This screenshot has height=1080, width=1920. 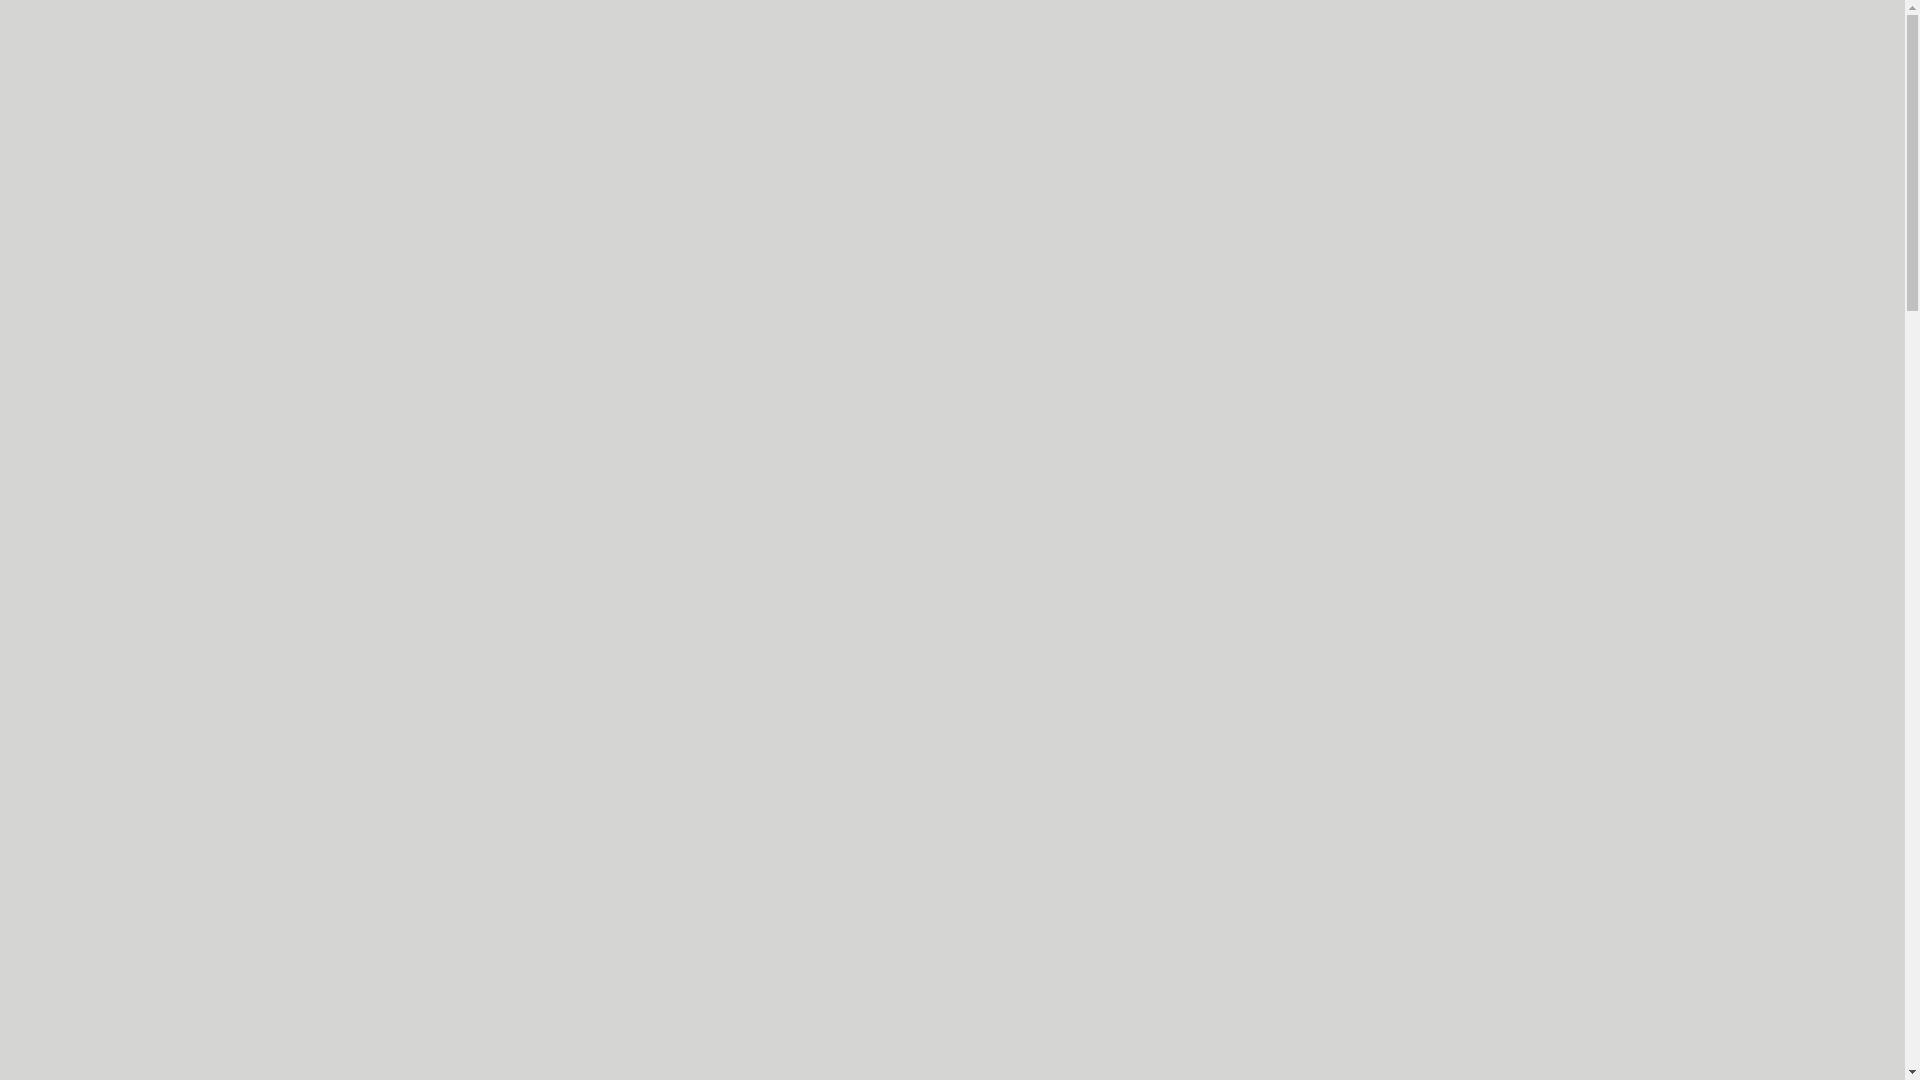 What do you see at coordinates (216, 1004) in the screenshot?
I see `1` at bounding box center [216, 1004].